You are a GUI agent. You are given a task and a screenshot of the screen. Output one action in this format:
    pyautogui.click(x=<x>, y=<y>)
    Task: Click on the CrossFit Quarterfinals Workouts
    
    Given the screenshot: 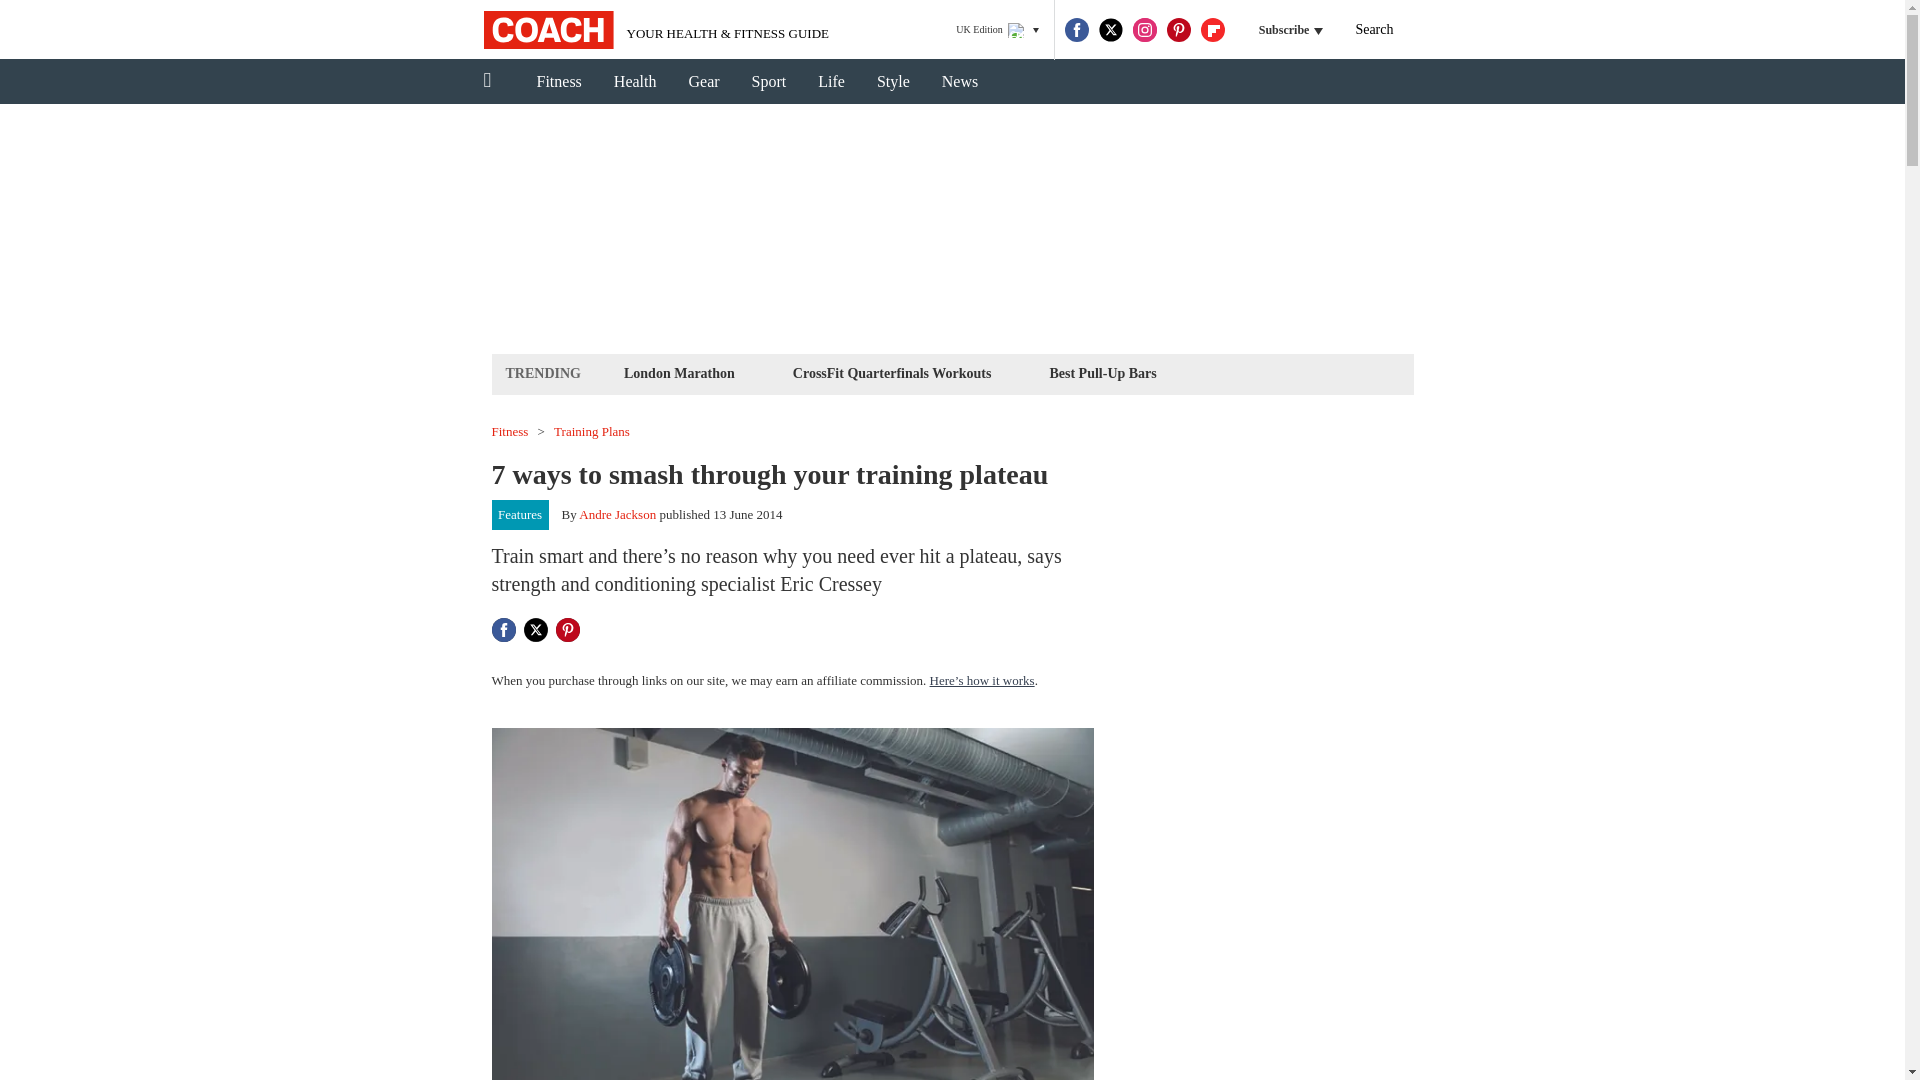 What is the action you would take?
    pyautogui.click(x=892, y=372)
    